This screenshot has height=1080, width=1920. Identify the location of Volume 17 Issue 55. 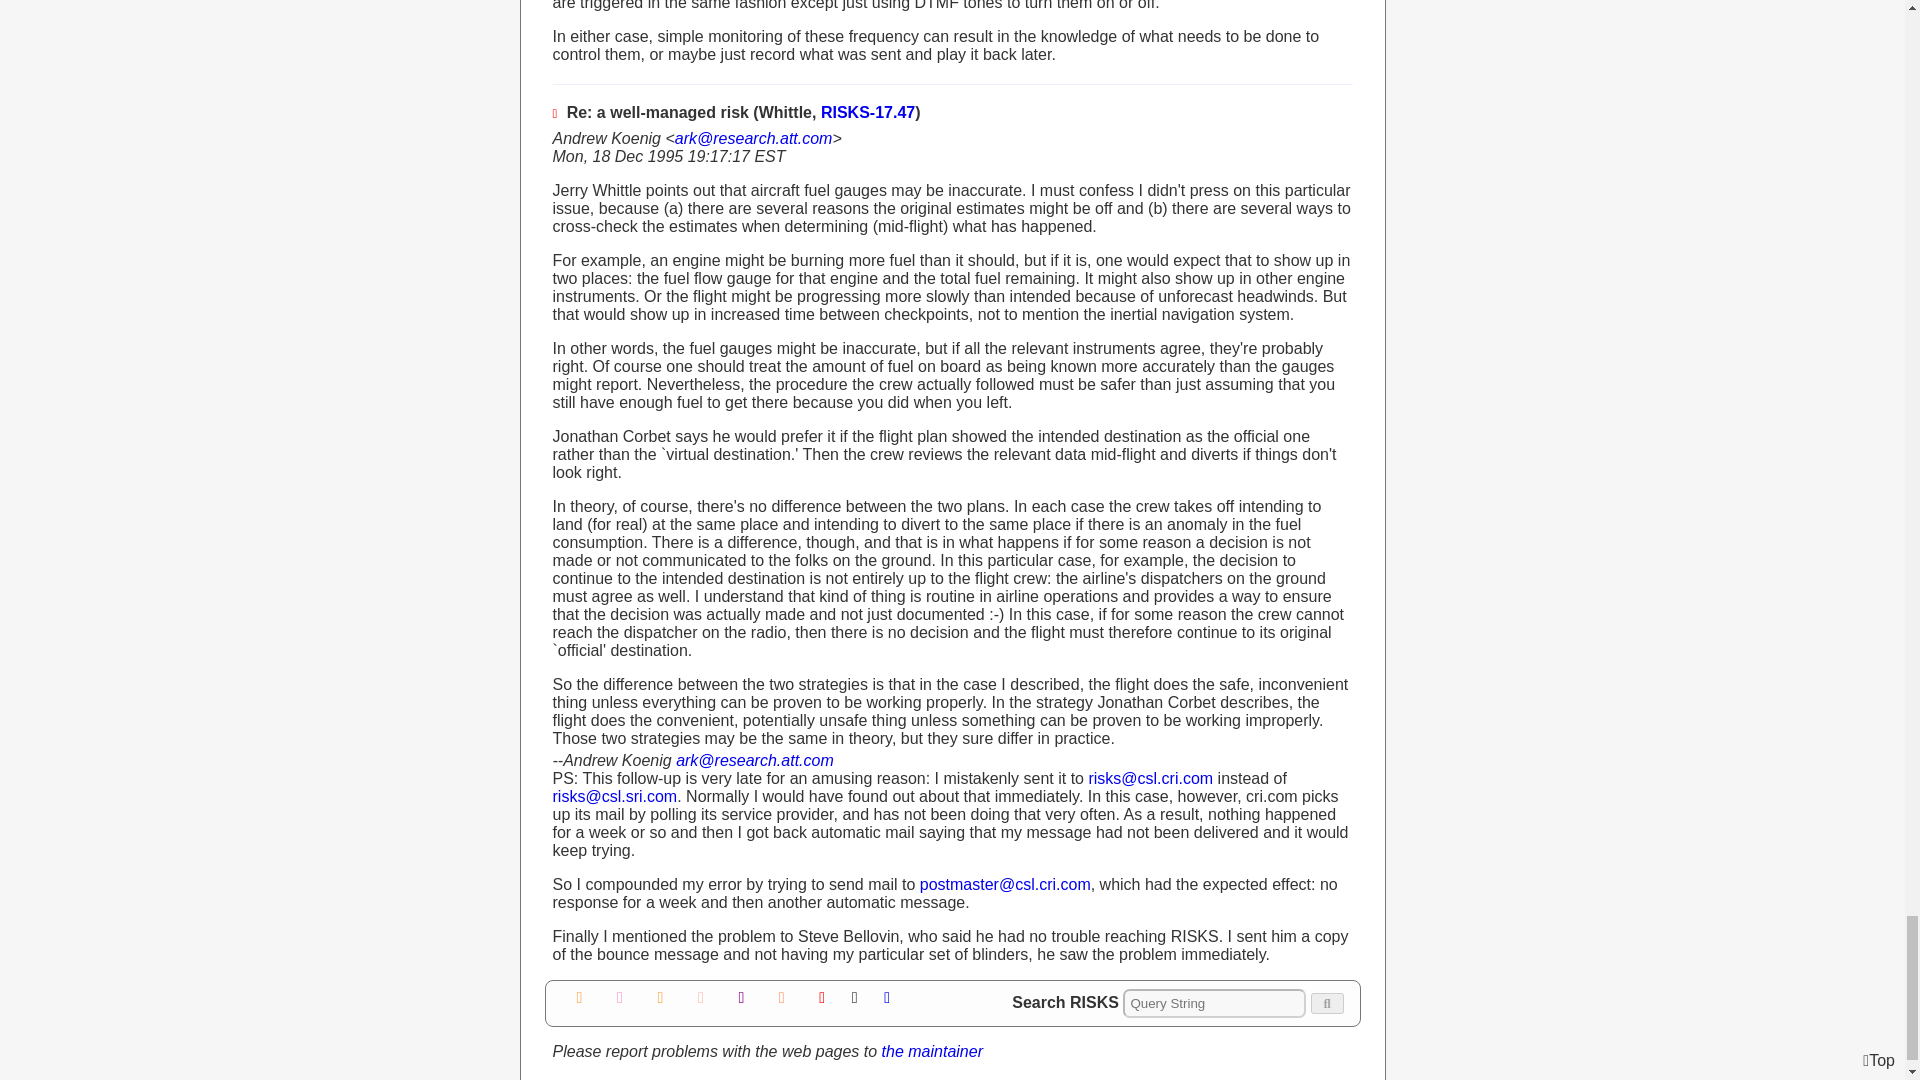
(580, 997).